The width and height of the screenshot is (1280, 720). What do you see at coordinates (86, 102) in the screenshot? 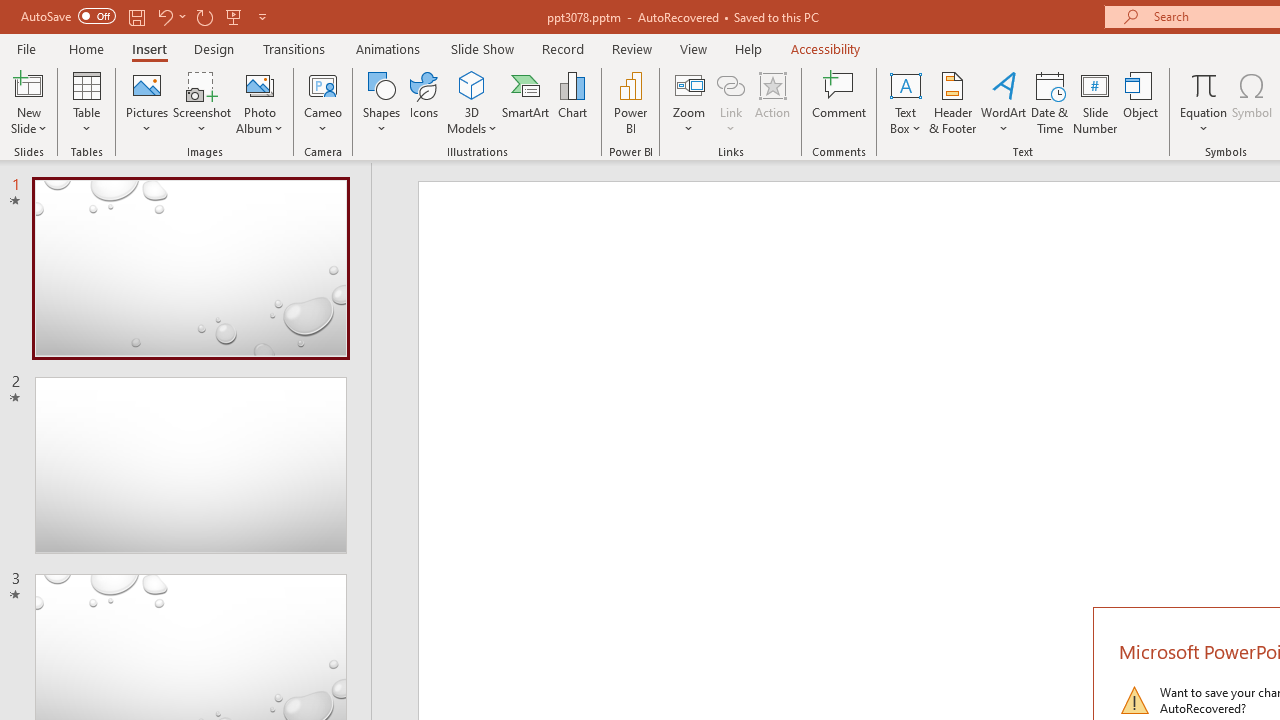
I see `Table` at bounding box center [86, 102].